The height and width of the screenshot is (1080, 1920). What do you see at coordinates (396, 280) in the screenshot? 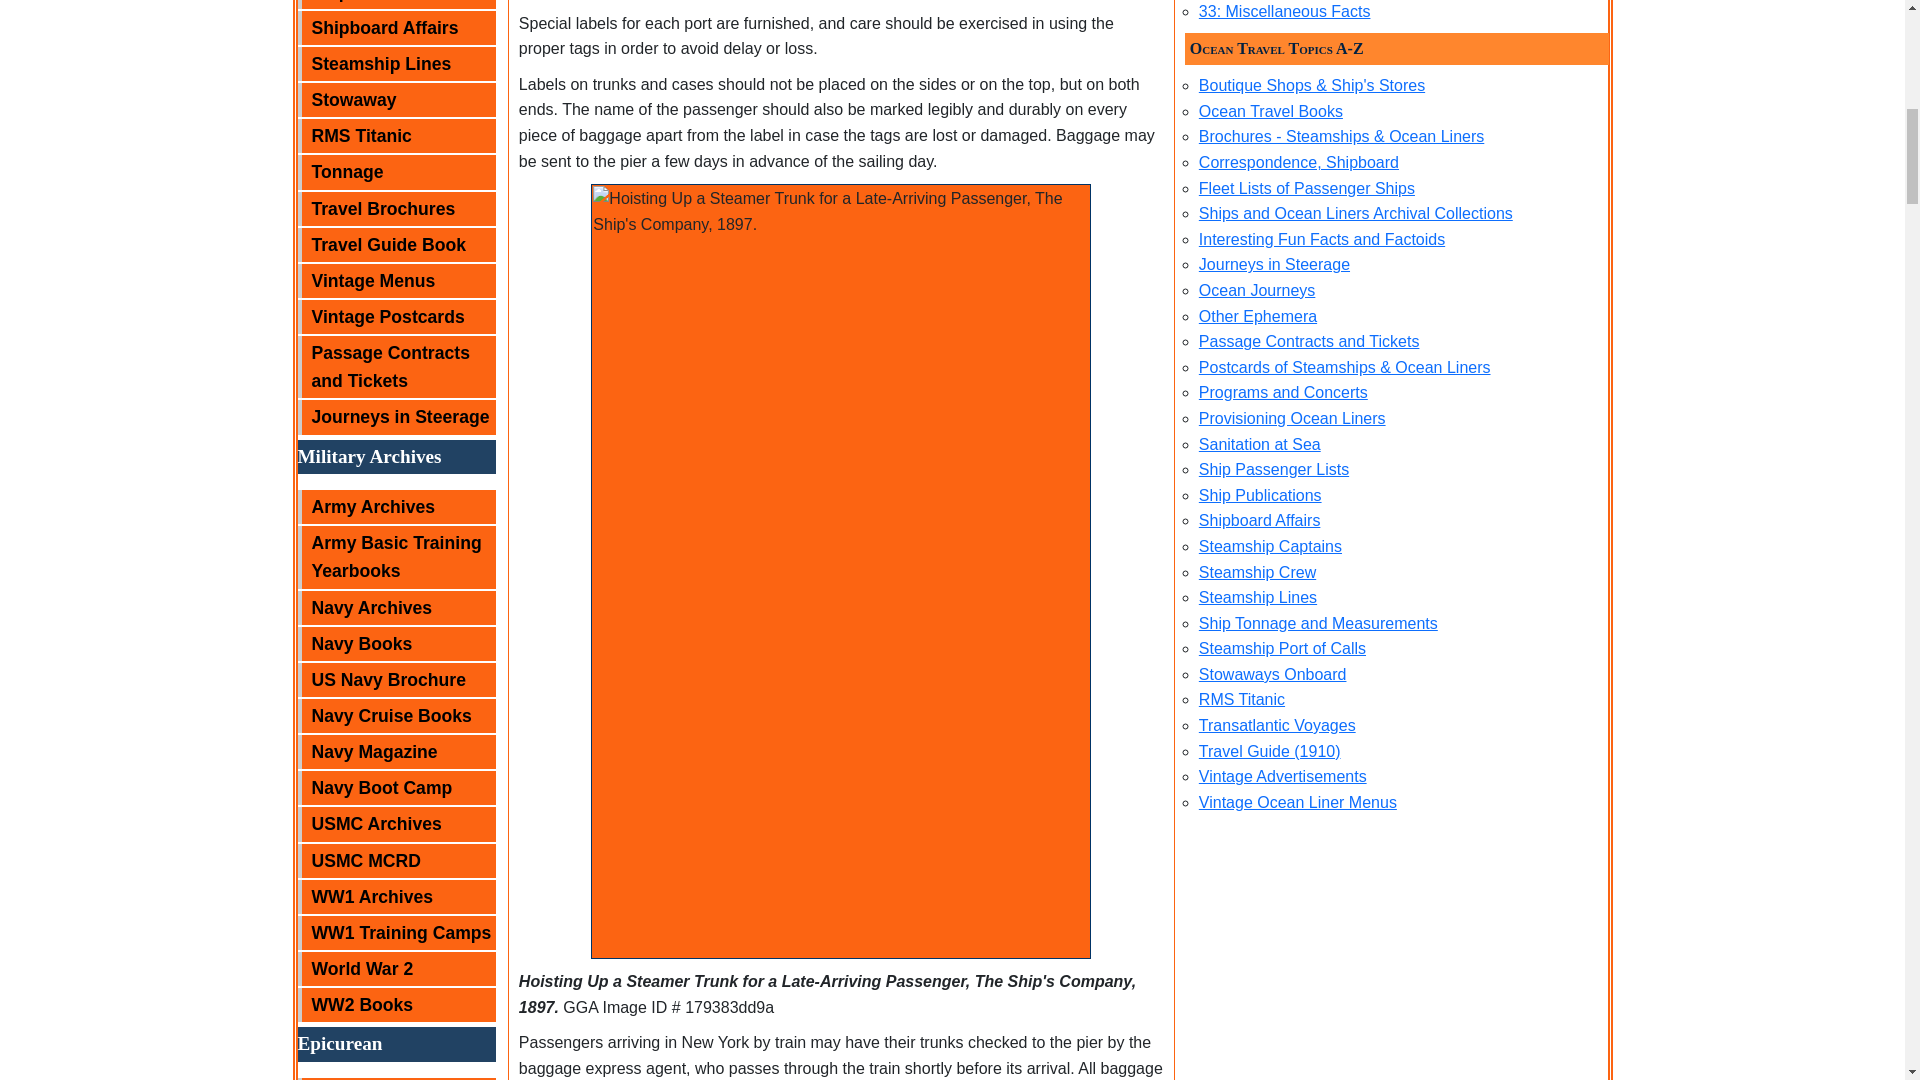
I see `Vintage Menus` at bounding box center [396, 280].